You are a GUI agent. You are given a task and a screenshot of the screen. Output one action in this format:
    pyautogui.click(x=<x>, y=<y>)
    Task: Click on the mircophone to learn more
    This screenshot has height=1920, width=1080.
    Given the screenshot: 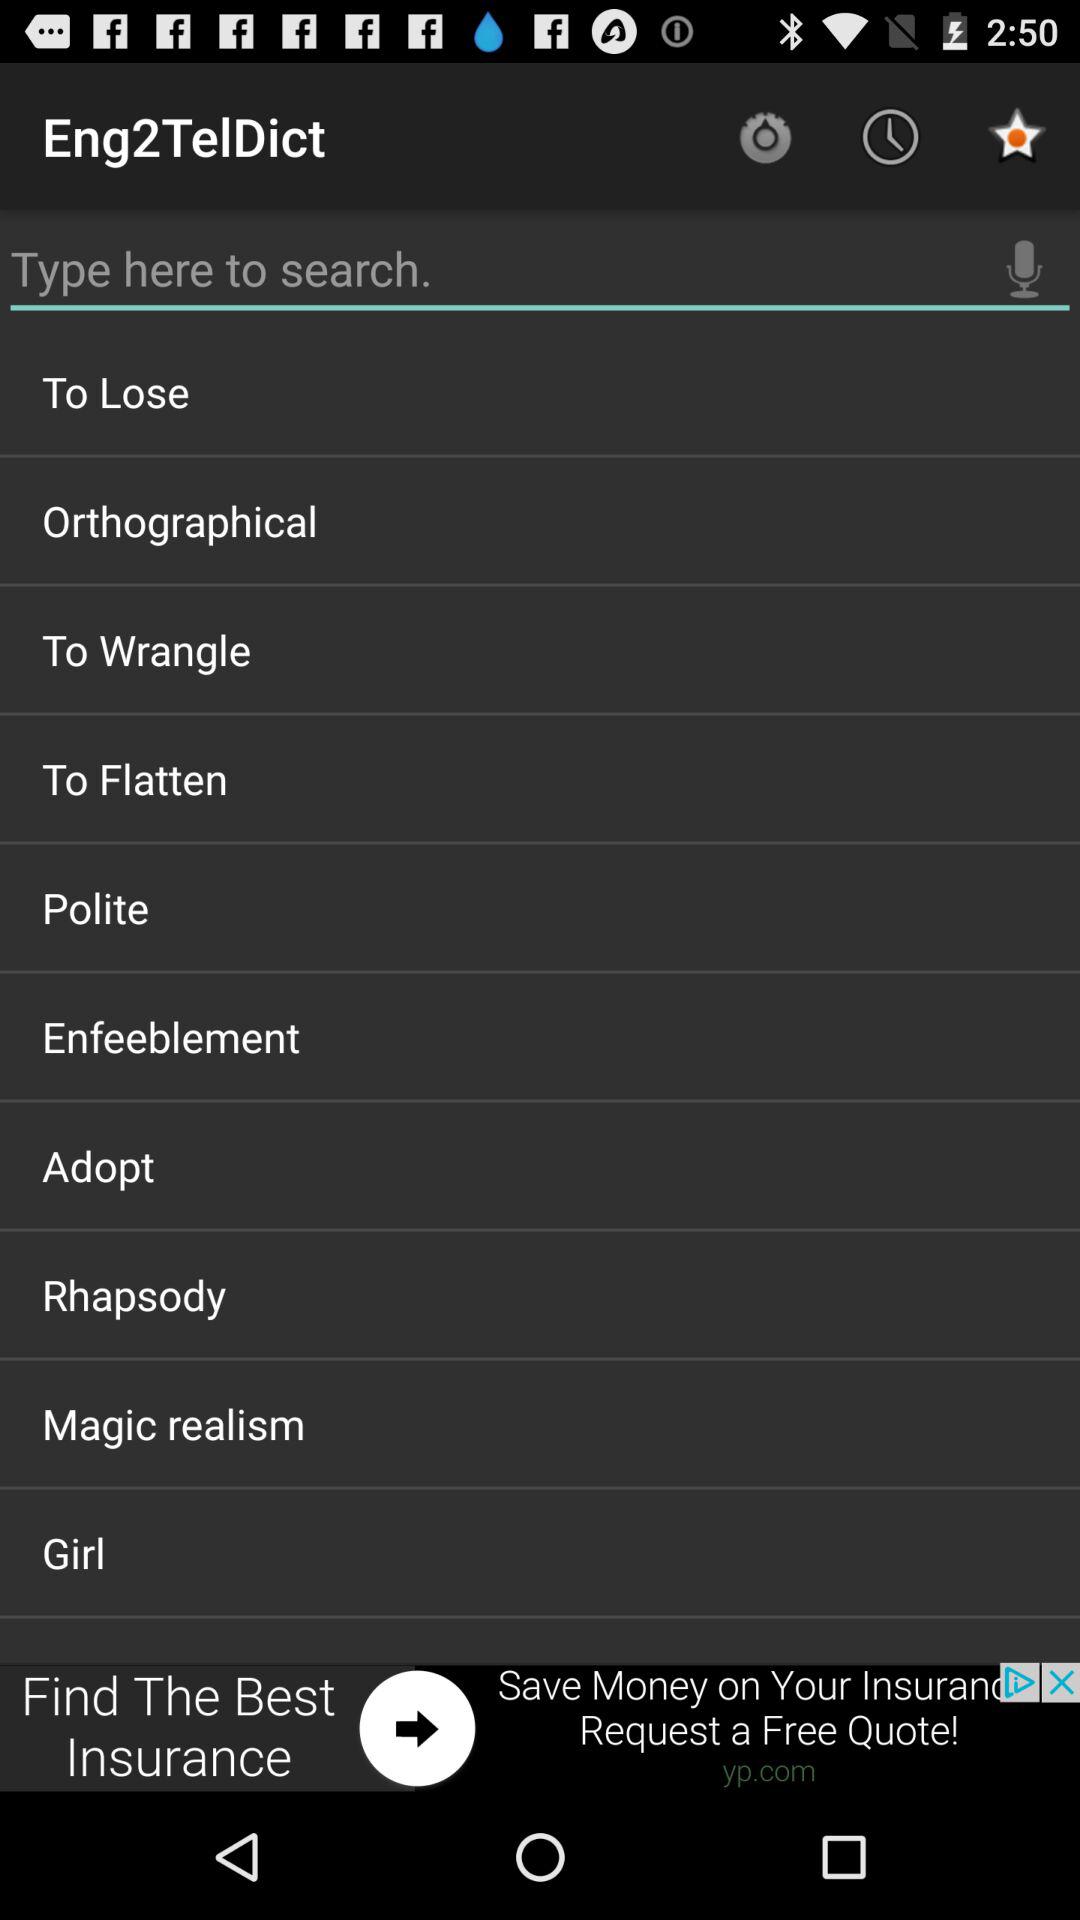 What is the action you would take?
    pyautogui.click(x=1024, y=269)
    